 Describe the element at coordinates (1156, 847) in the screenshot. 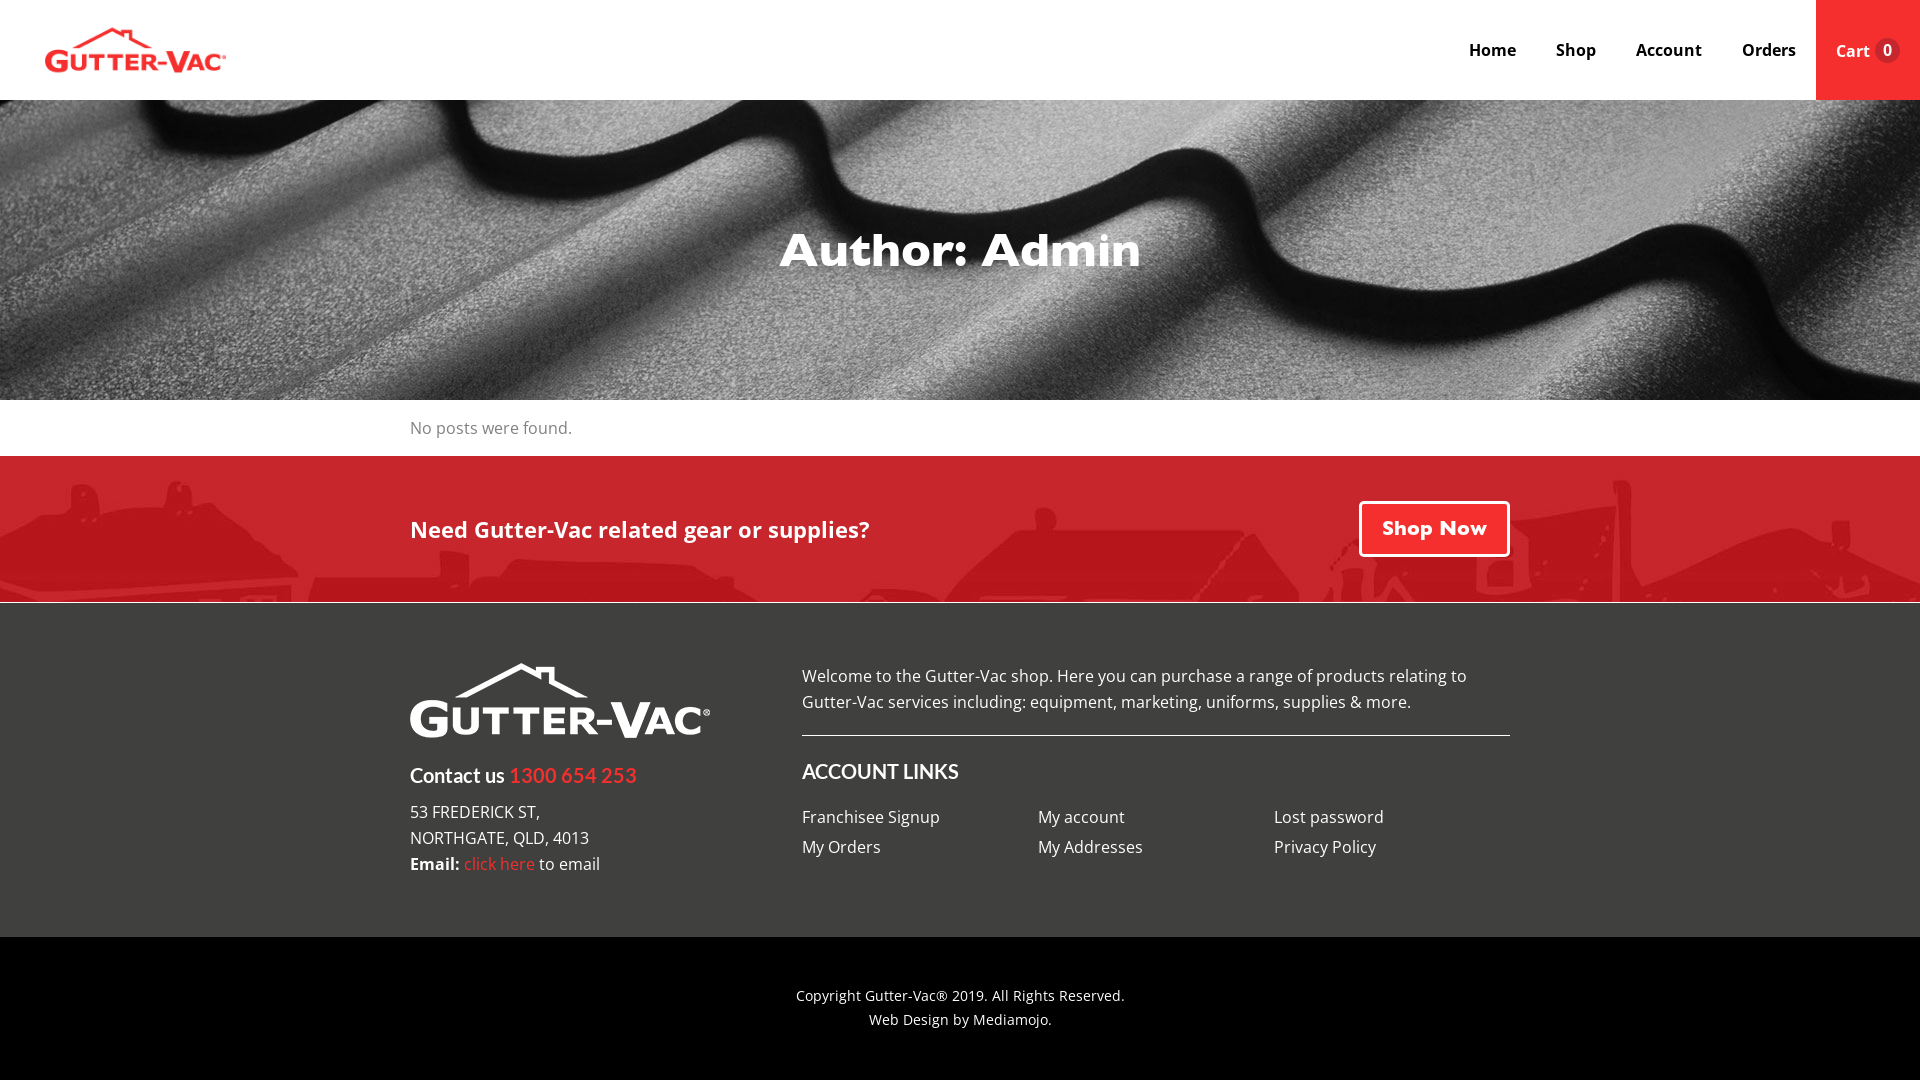

I see `My Addresses` at that location.